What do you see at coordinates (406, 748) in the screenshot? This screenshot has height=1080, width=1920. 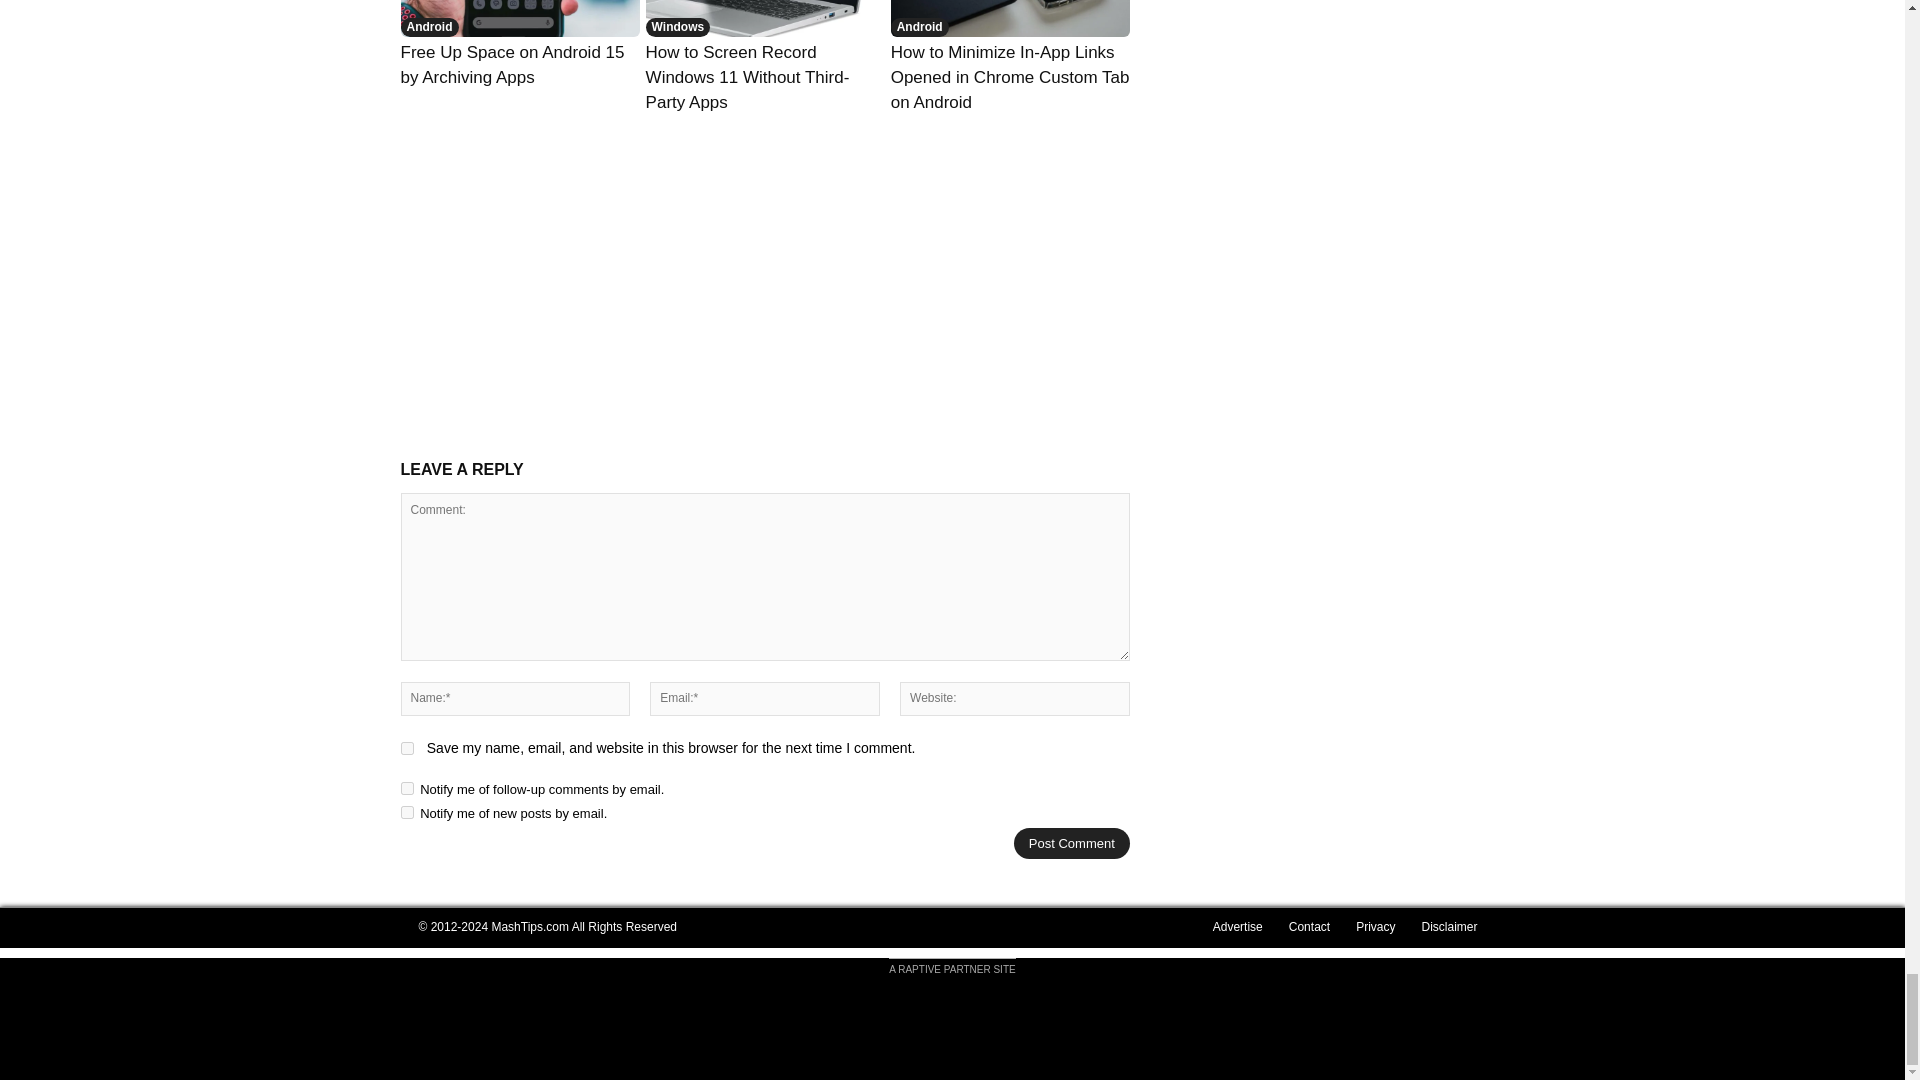 I see `yes` at bounding box center [406, 748].